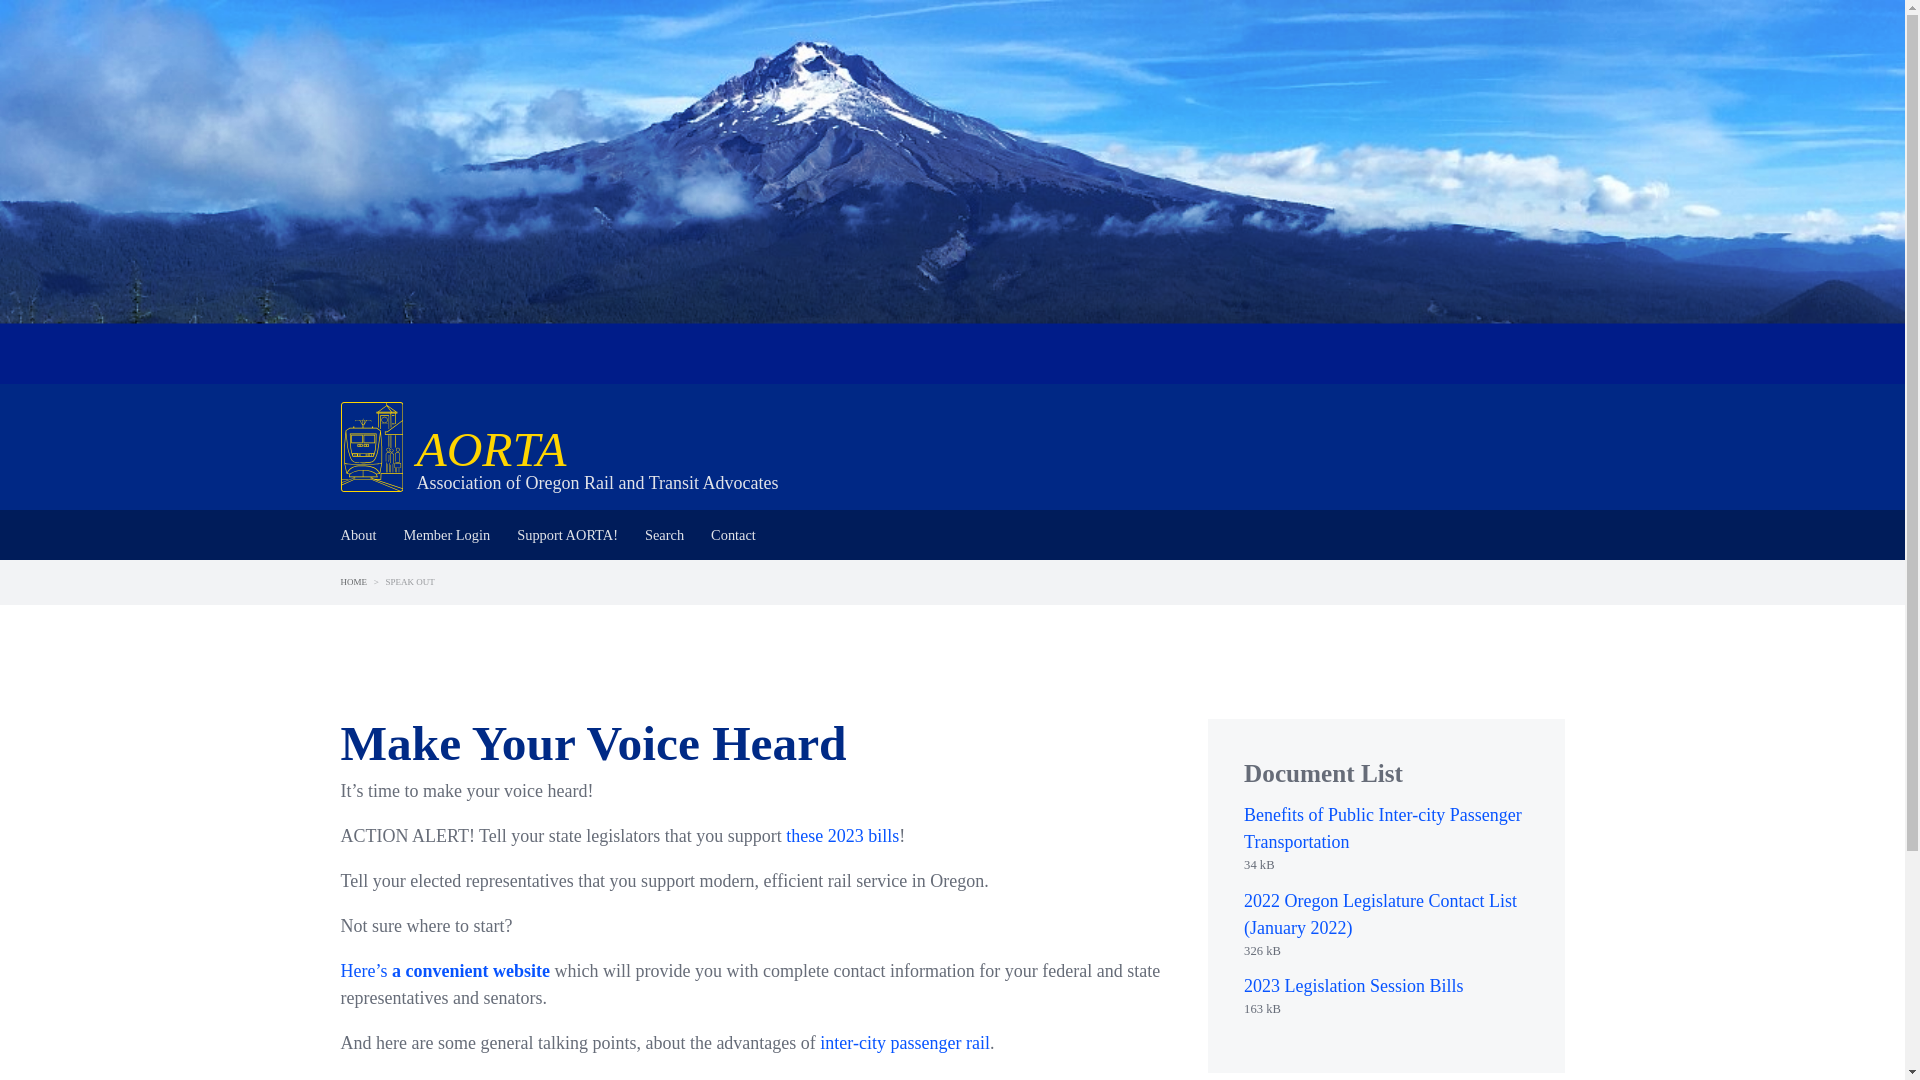 Image resolution: width=1920 pixels, height=1080 pixels. Describe the element at coordinates (1354, 986) in the screenshot. I see `2023 Legislation Session Bills` at that location.